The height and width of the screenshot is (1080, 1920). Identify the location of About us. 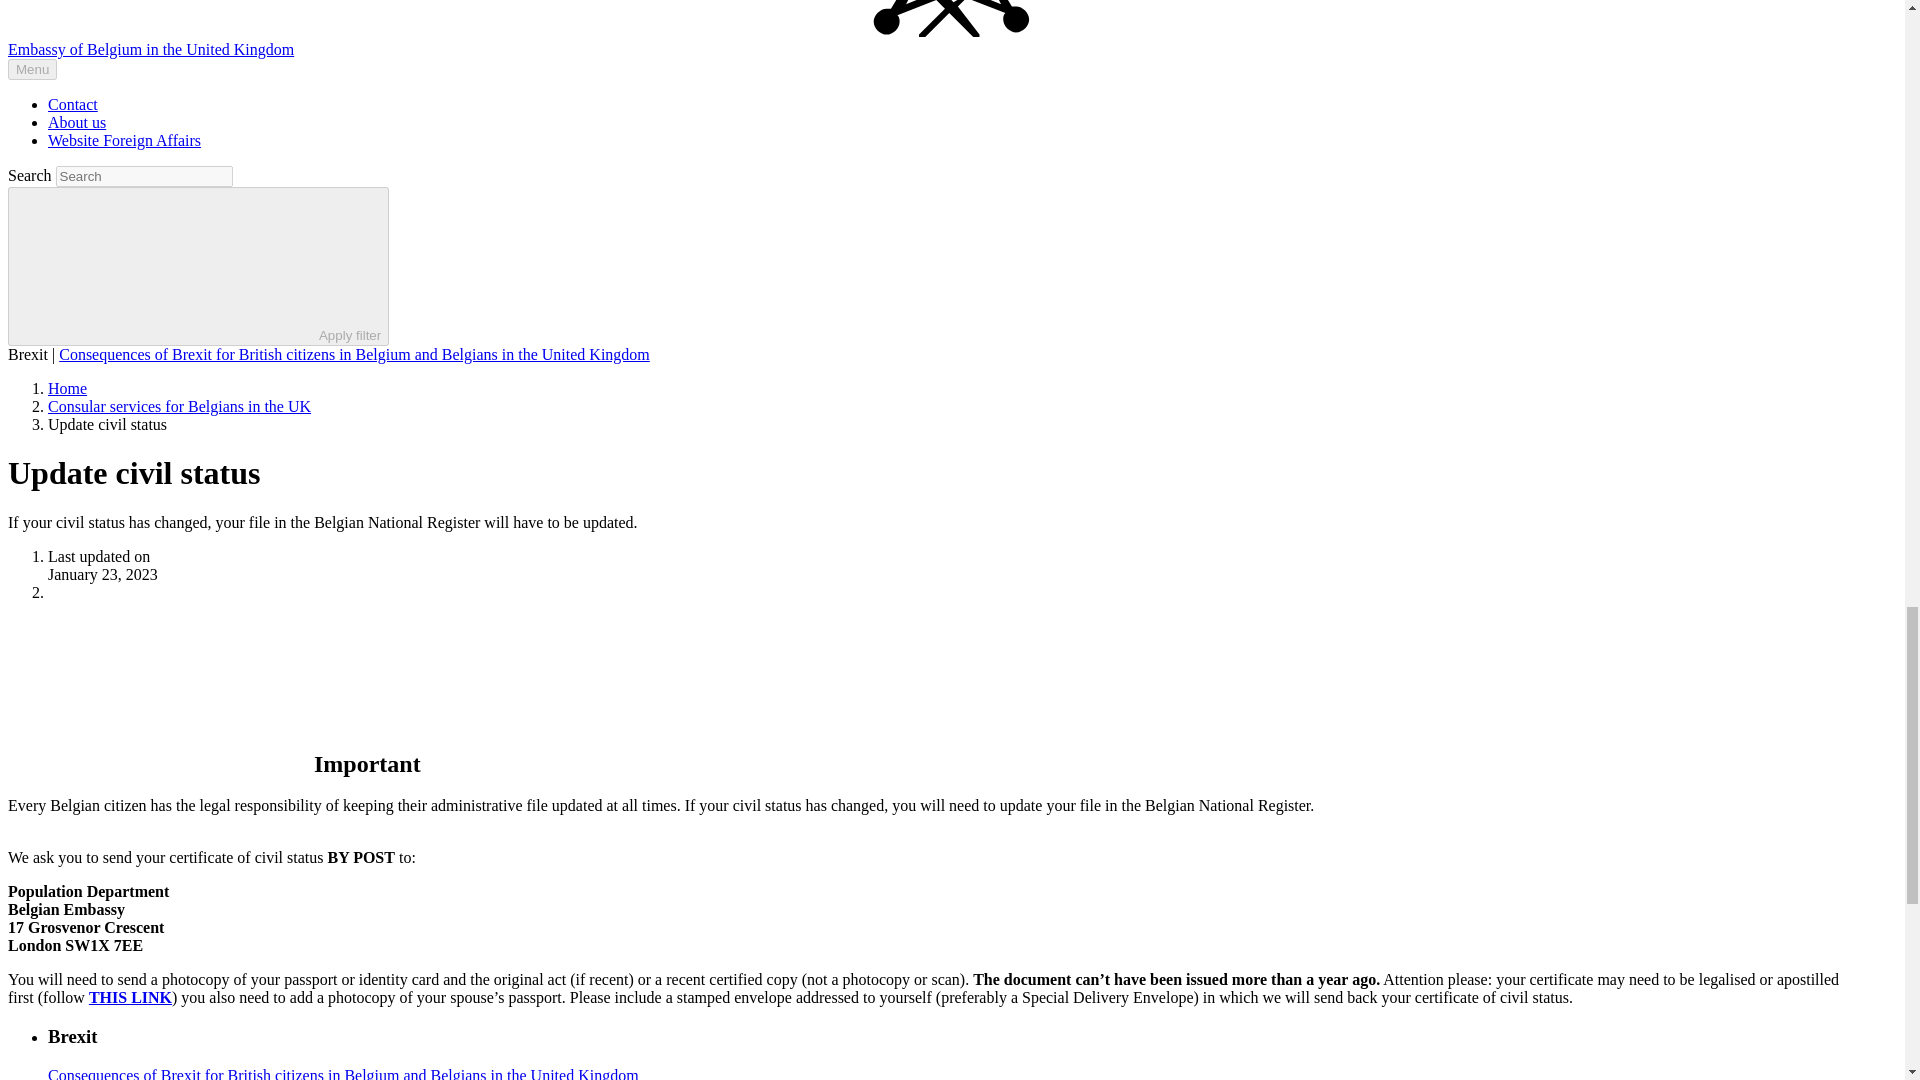
(76, 122).